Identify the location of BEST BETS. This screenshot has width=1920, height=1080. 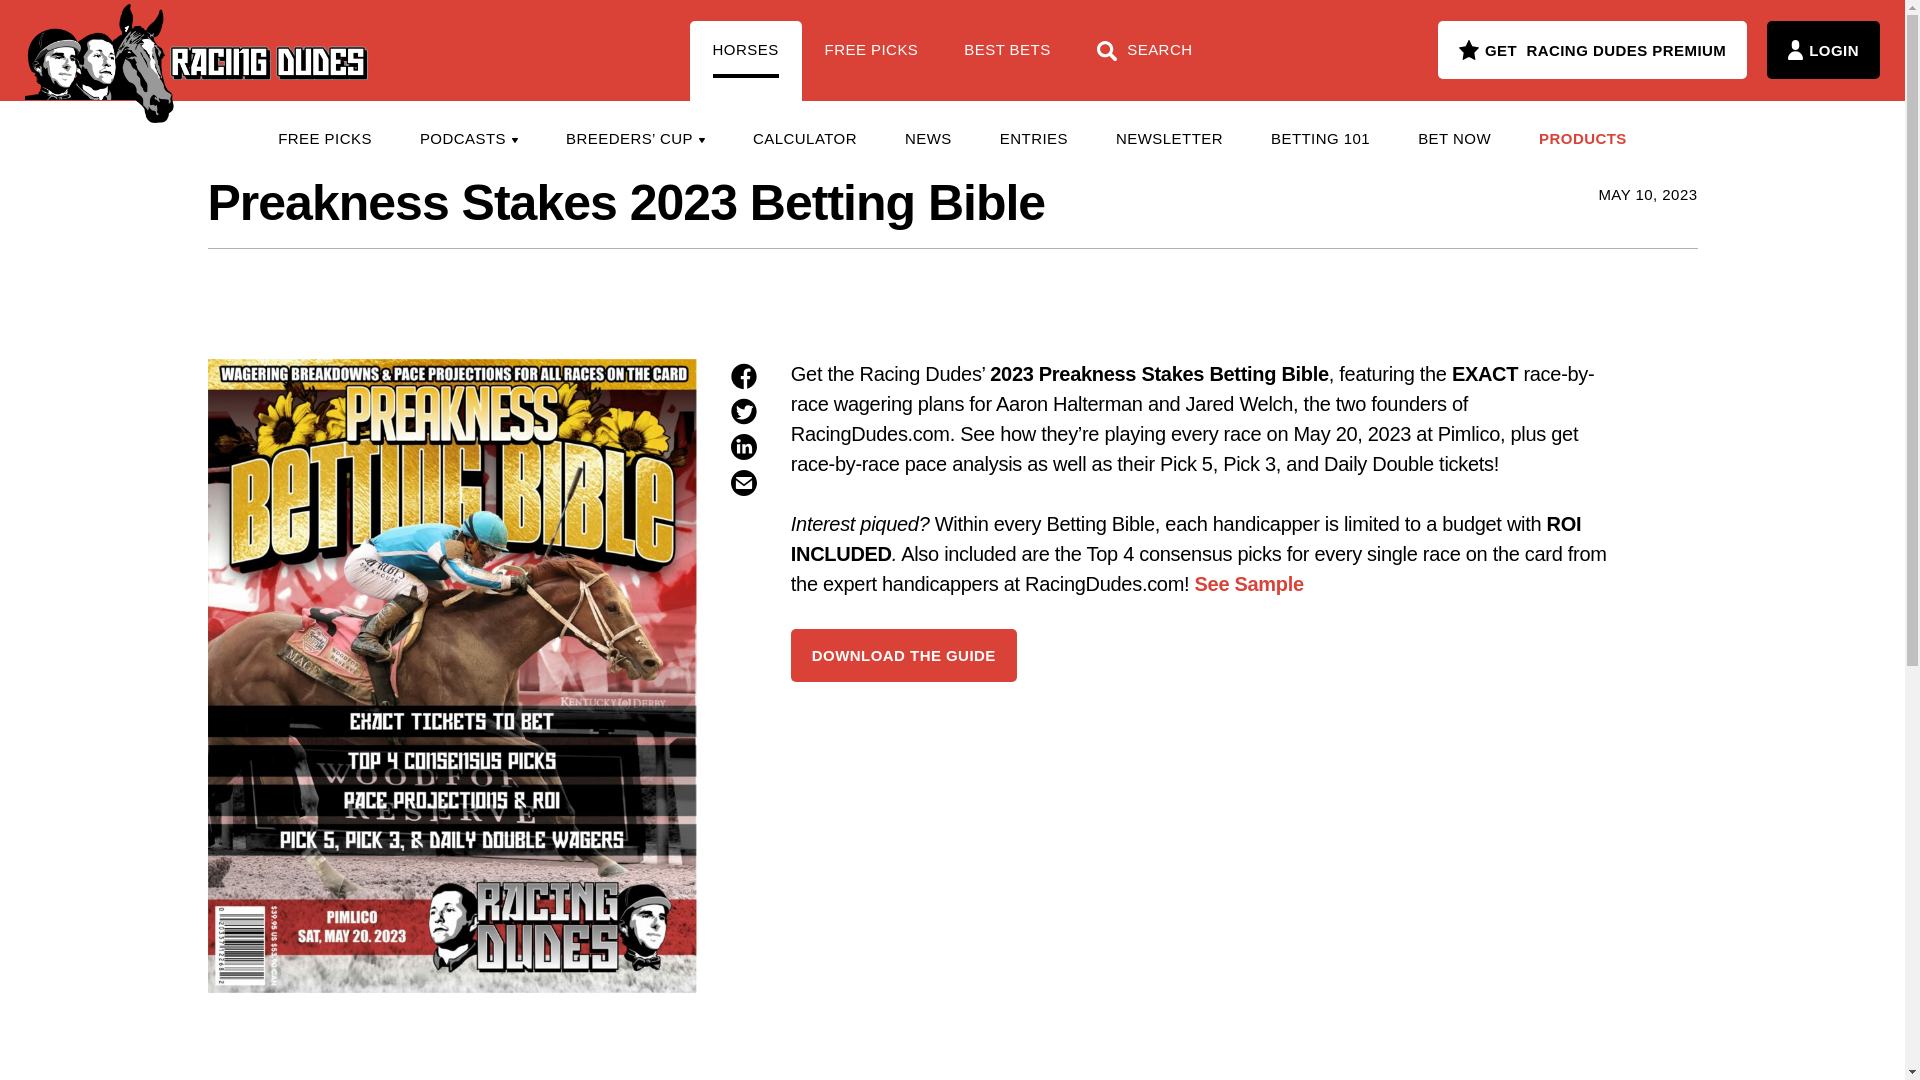
(1006, 60).